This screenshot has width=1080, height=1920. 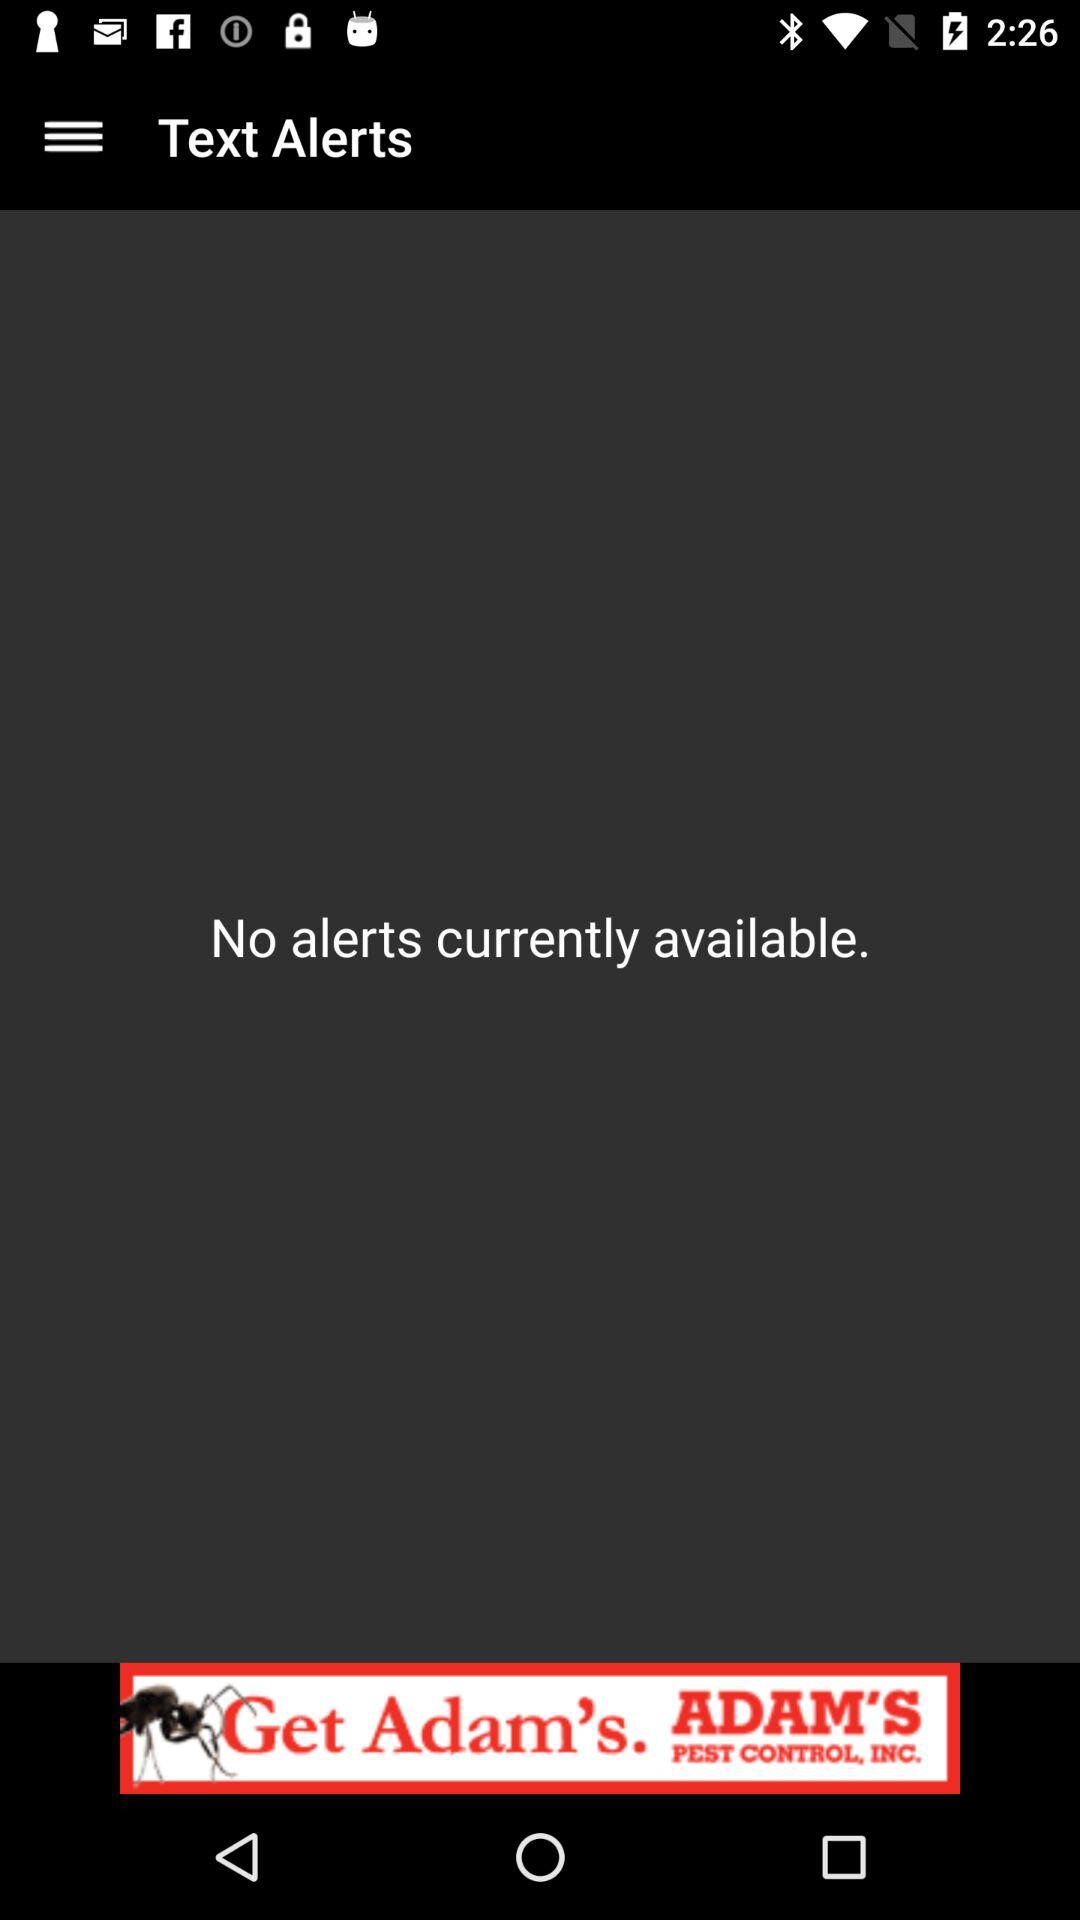 What do you see at coordinates (73, 136) in the screenshot?
I see `choose the app to the left of the text alerts` at bounding box center [73, 136].